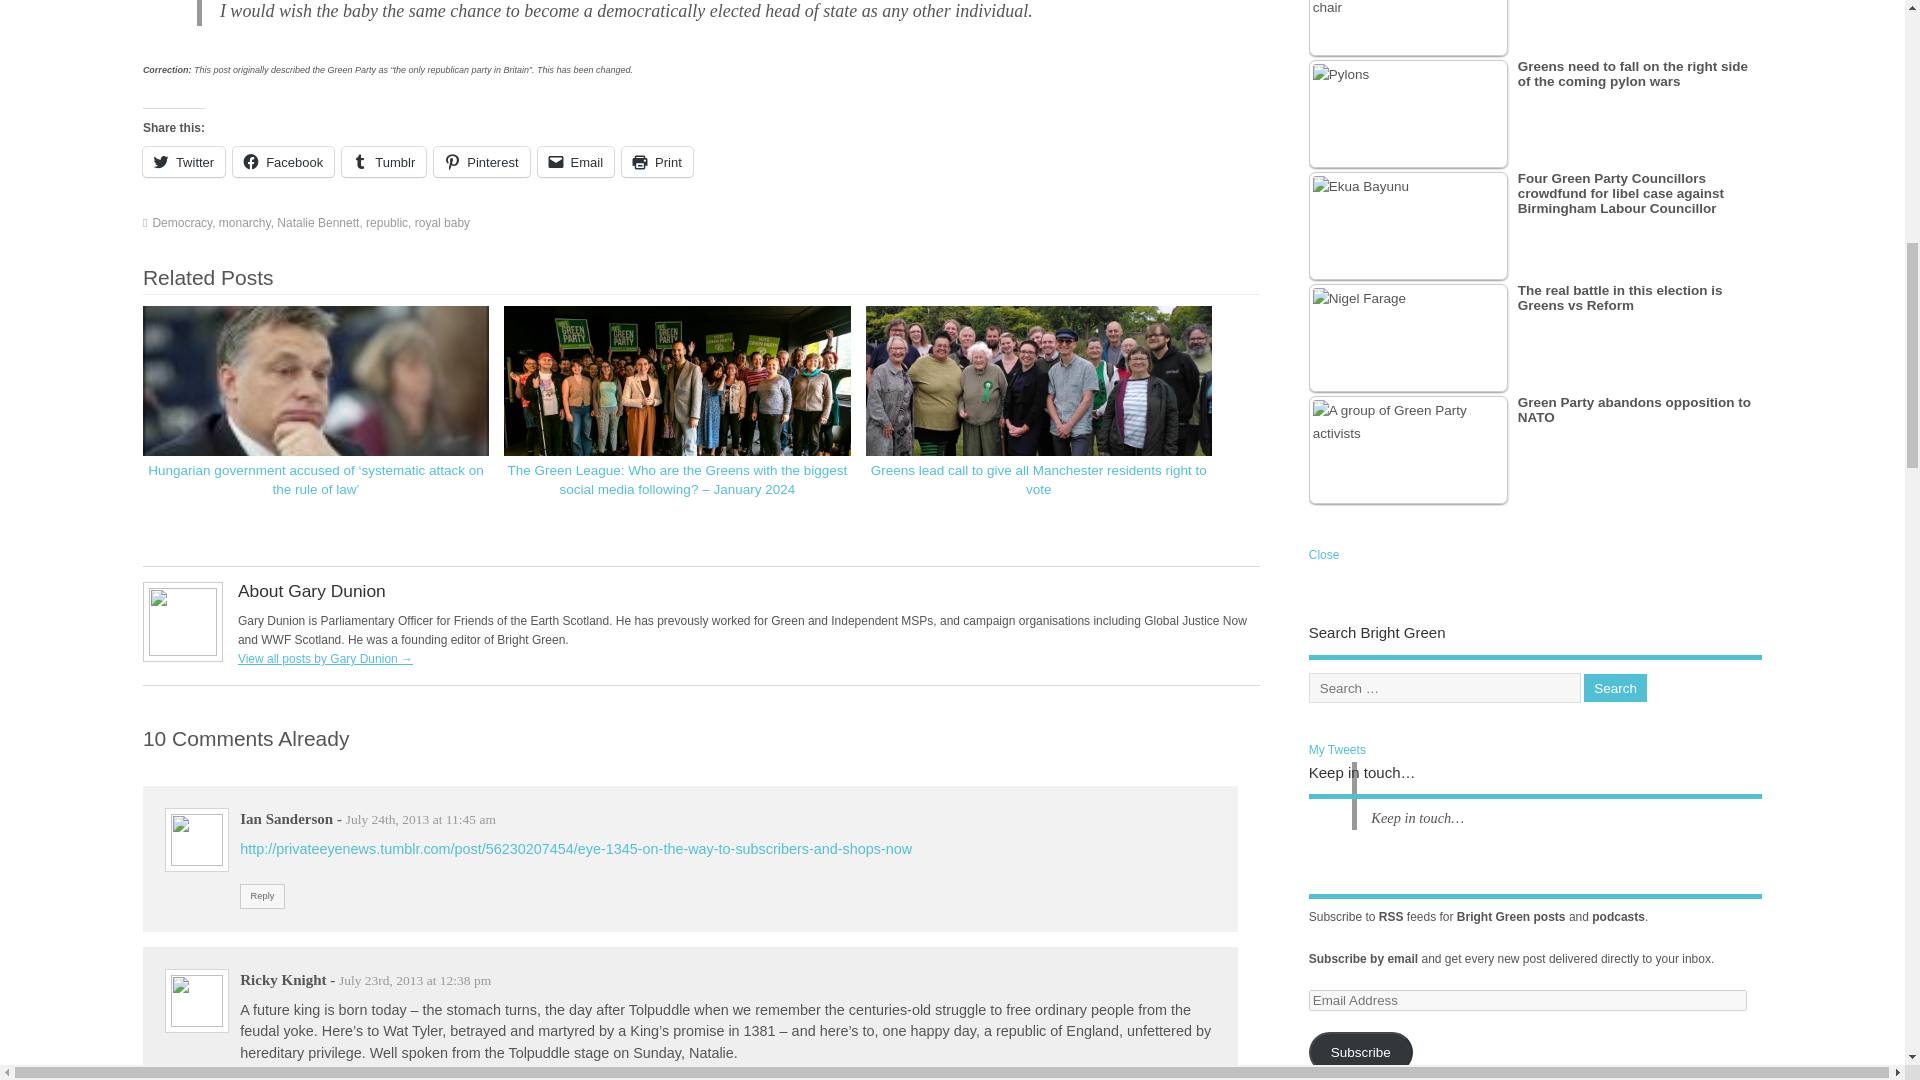 This screenshot has height=1080, width=1920. Describe the element at coordinates (318, 223) in the screenshot. I see `Natalie Bennett` at that location.